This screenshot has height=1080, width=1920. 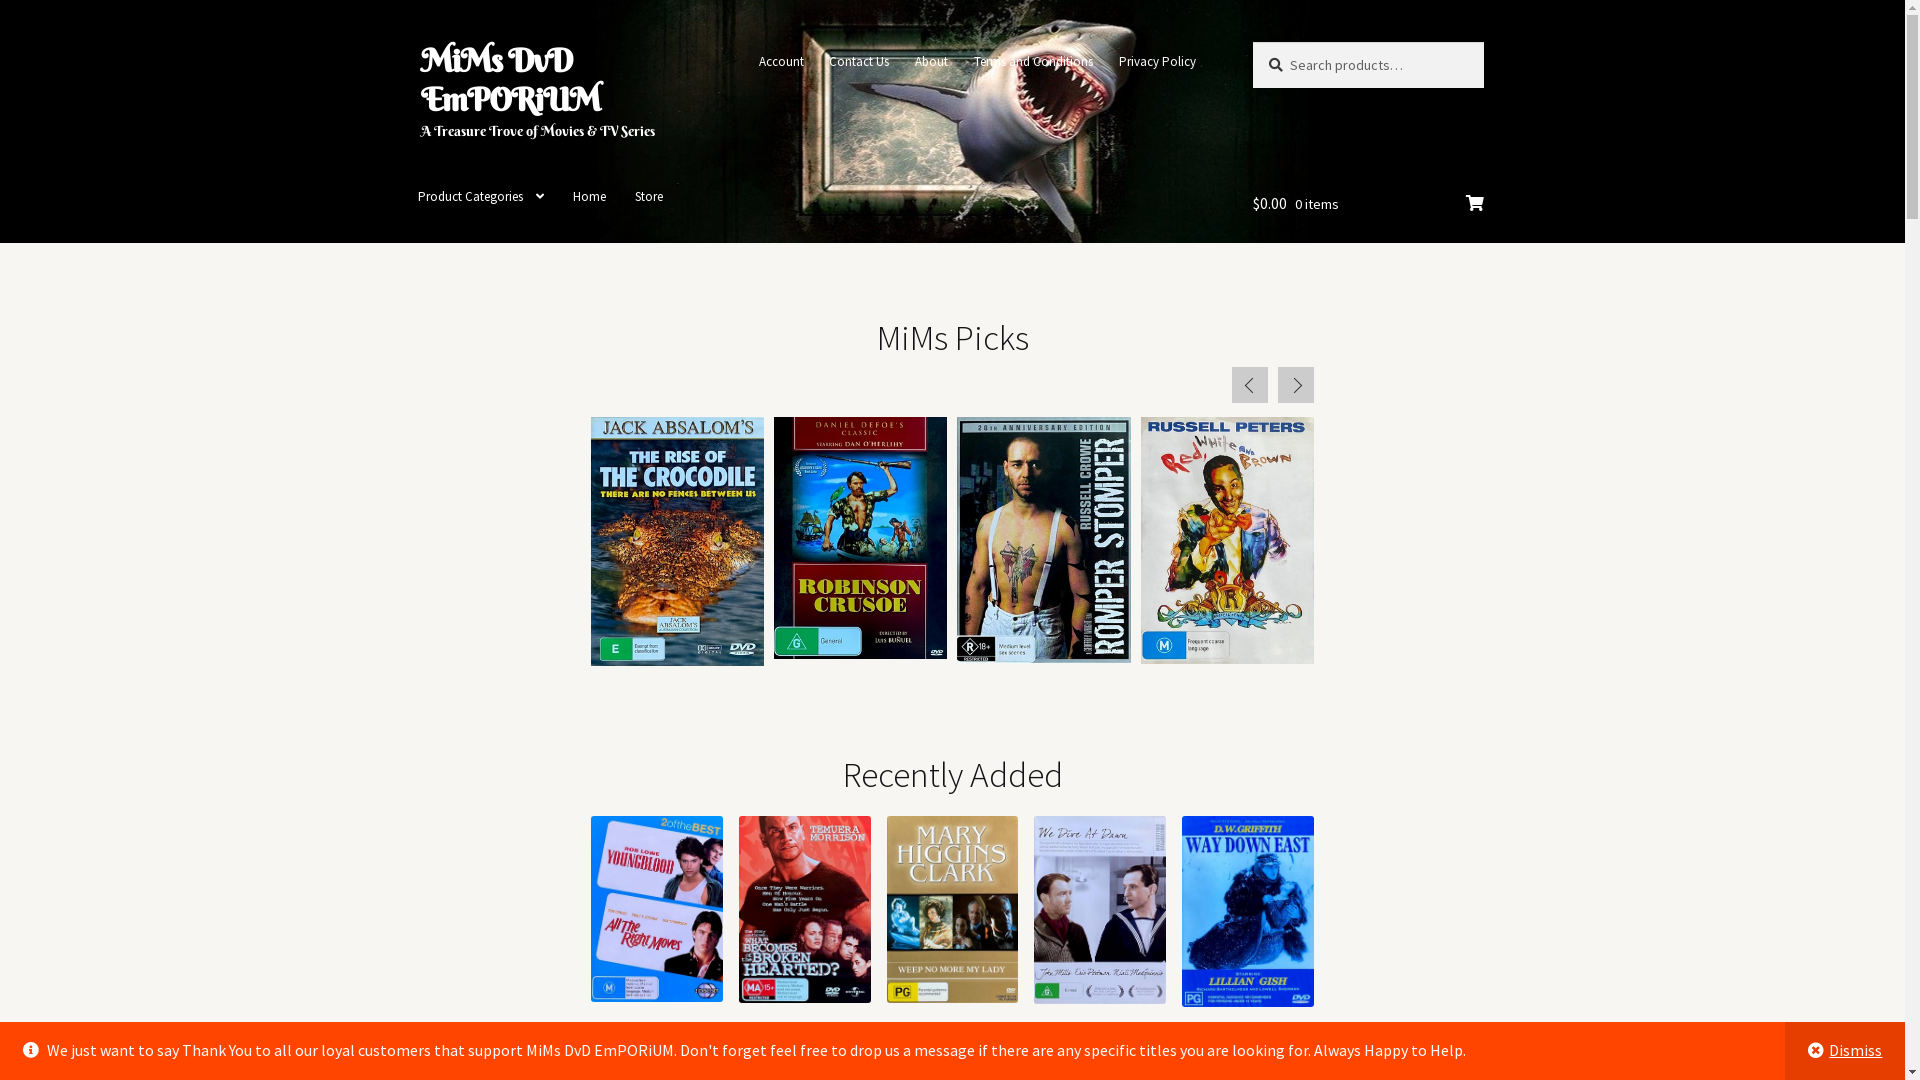 What do you see at coordinates (1033, 62) in the screenshot?
I see `Terms and Conditions` at bounding box center [1033, 62].